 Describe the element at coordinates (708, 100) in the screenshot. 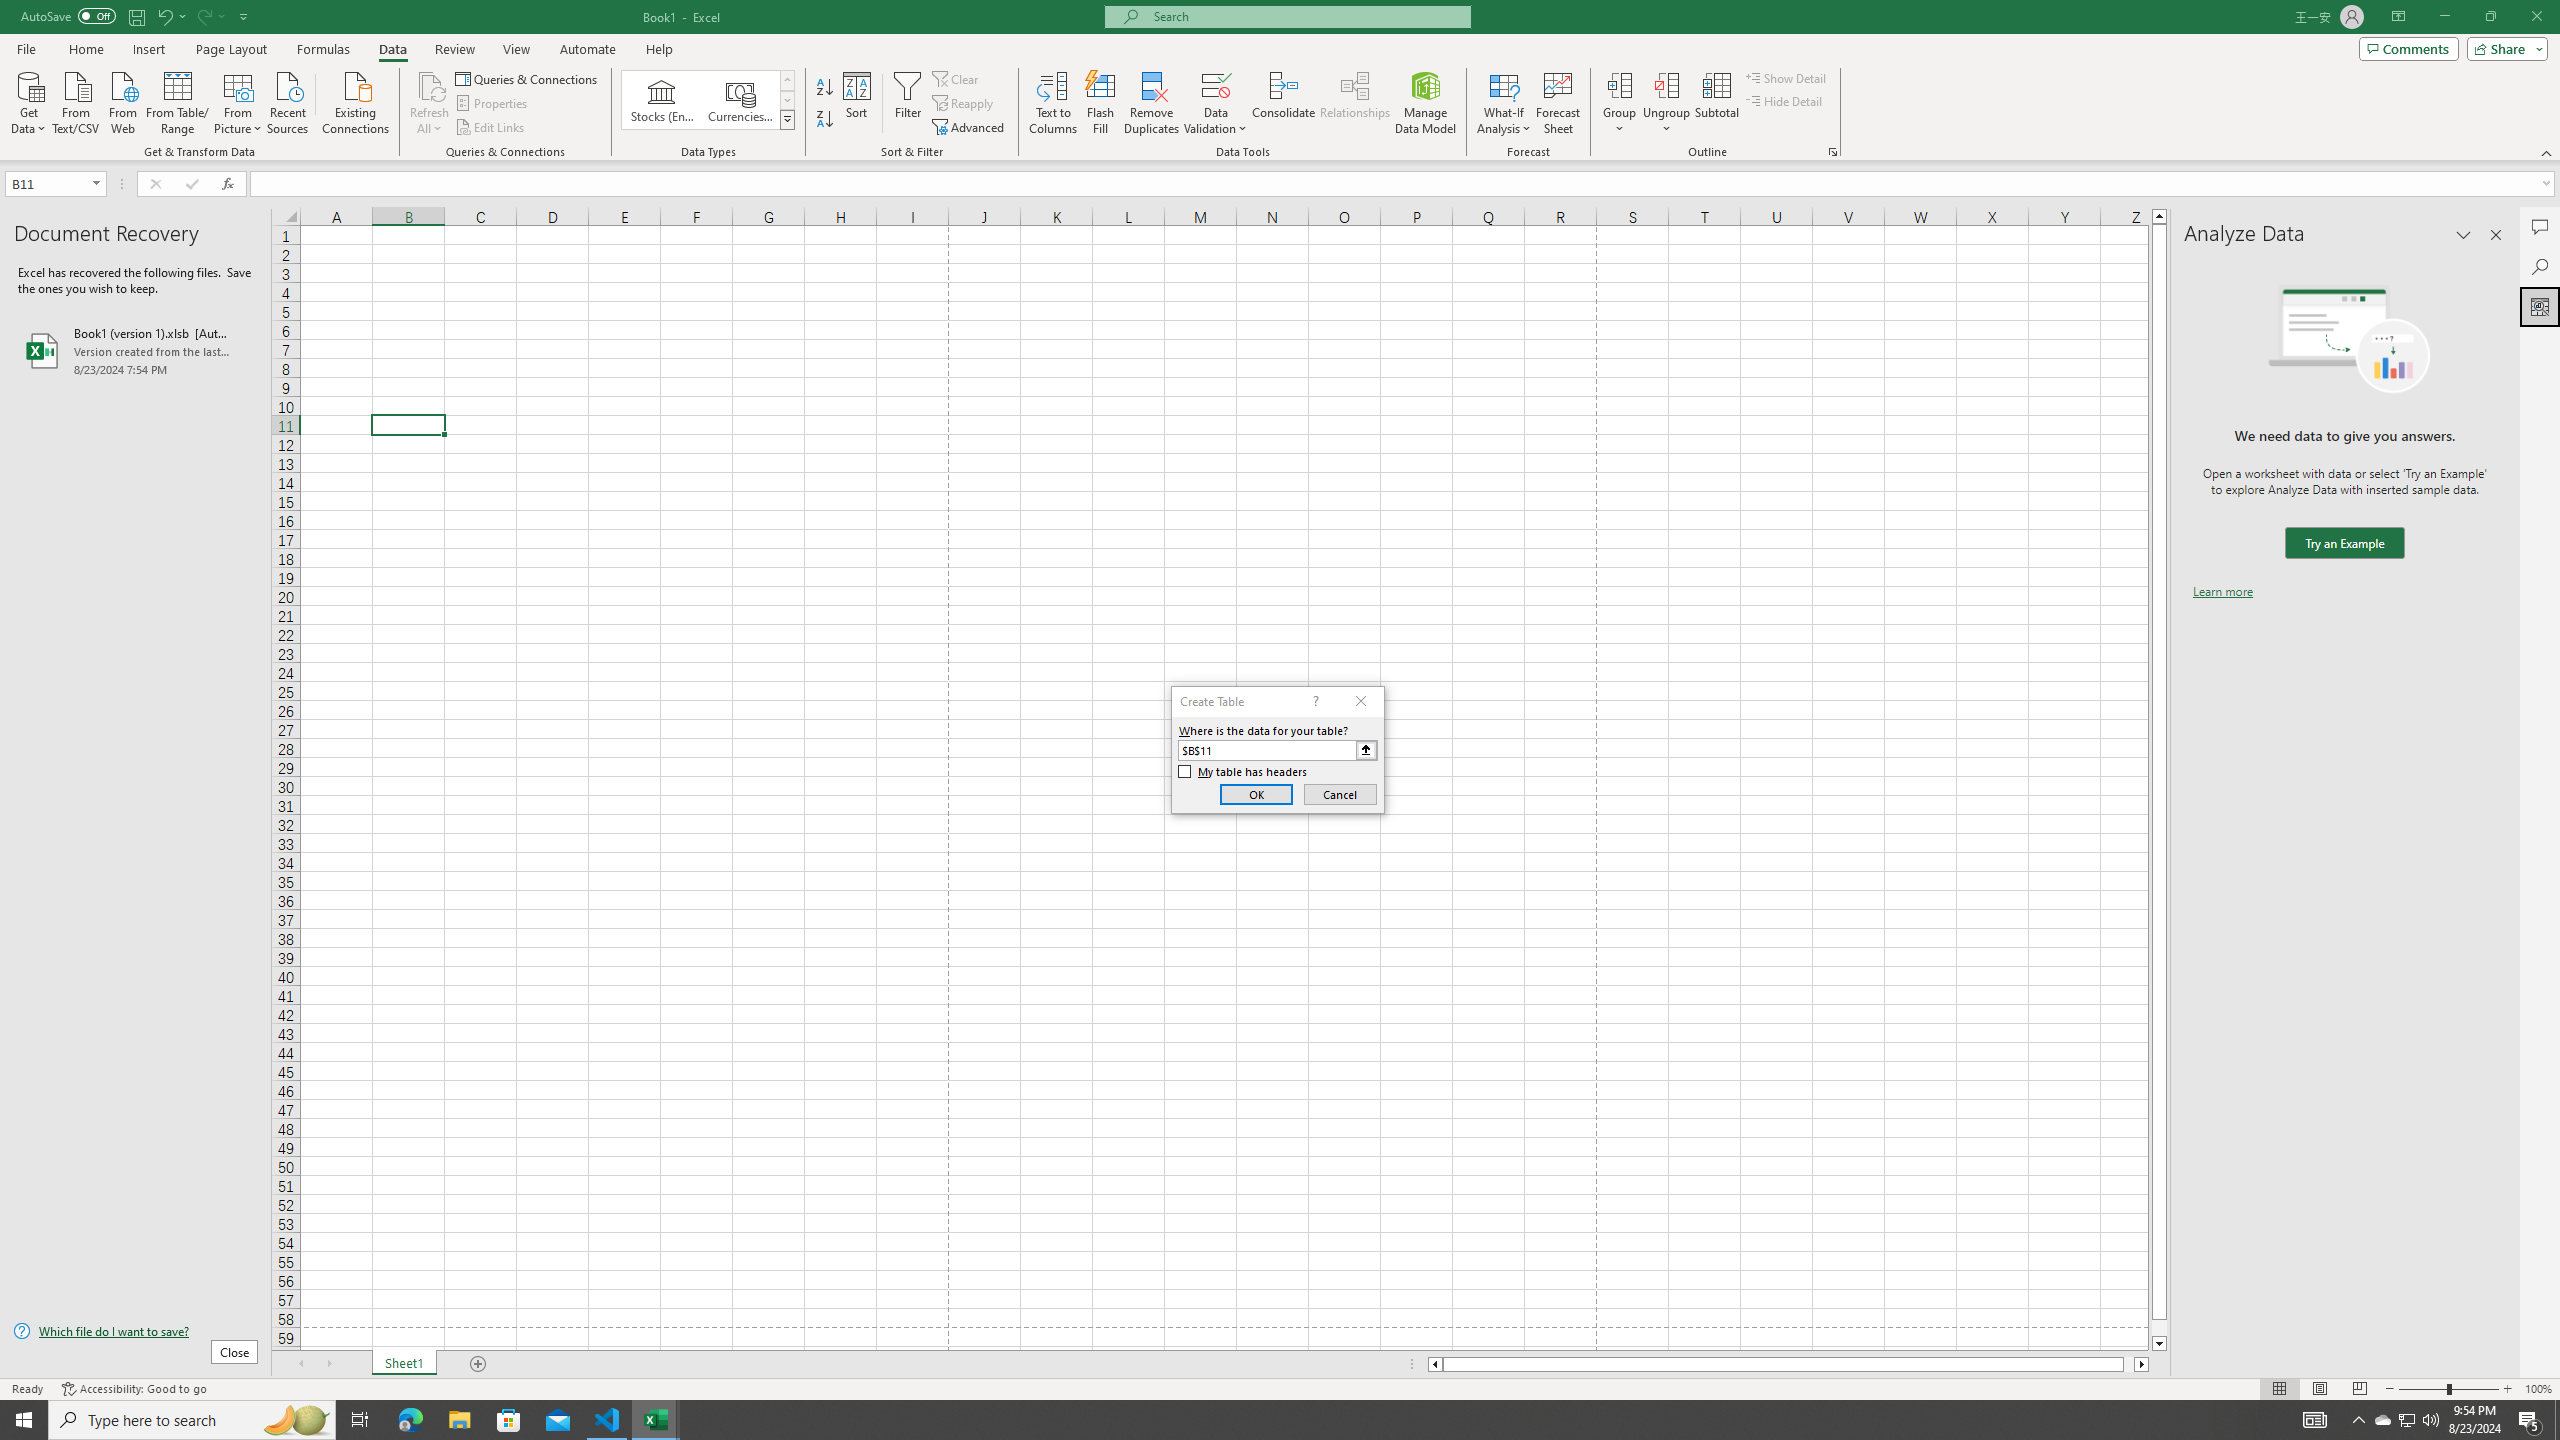

I see `AutomationID: ConvertToLinkedEntity` at that location.